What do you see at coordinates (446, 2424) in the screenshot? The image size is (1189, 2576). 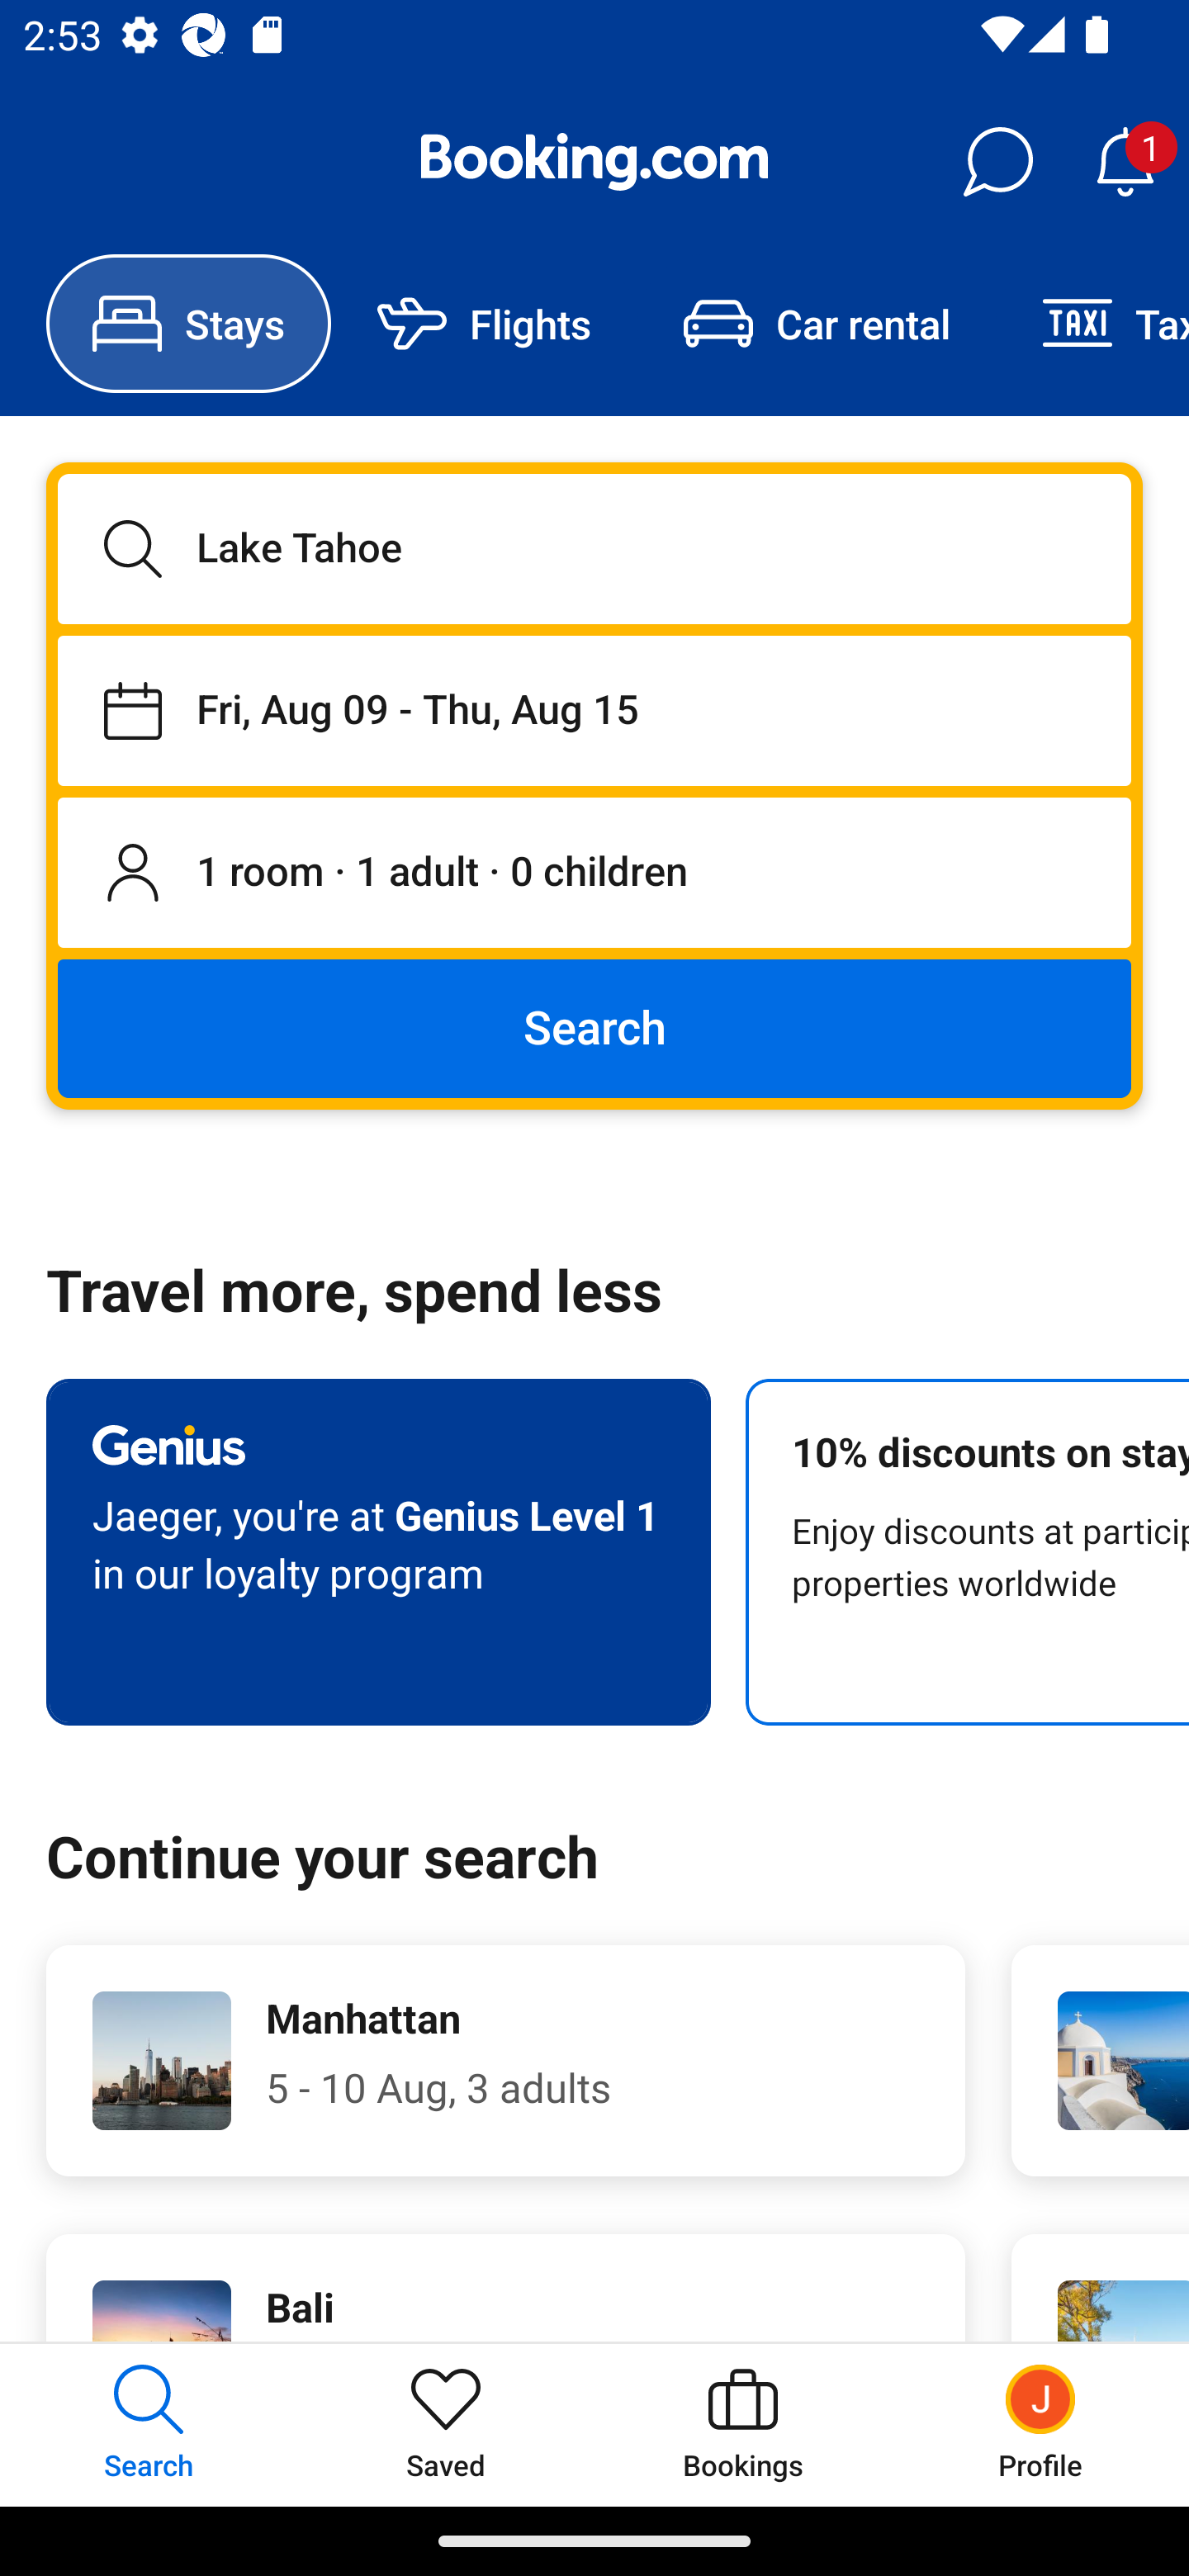 I see `Saved` at bounding box center [446, 2424].